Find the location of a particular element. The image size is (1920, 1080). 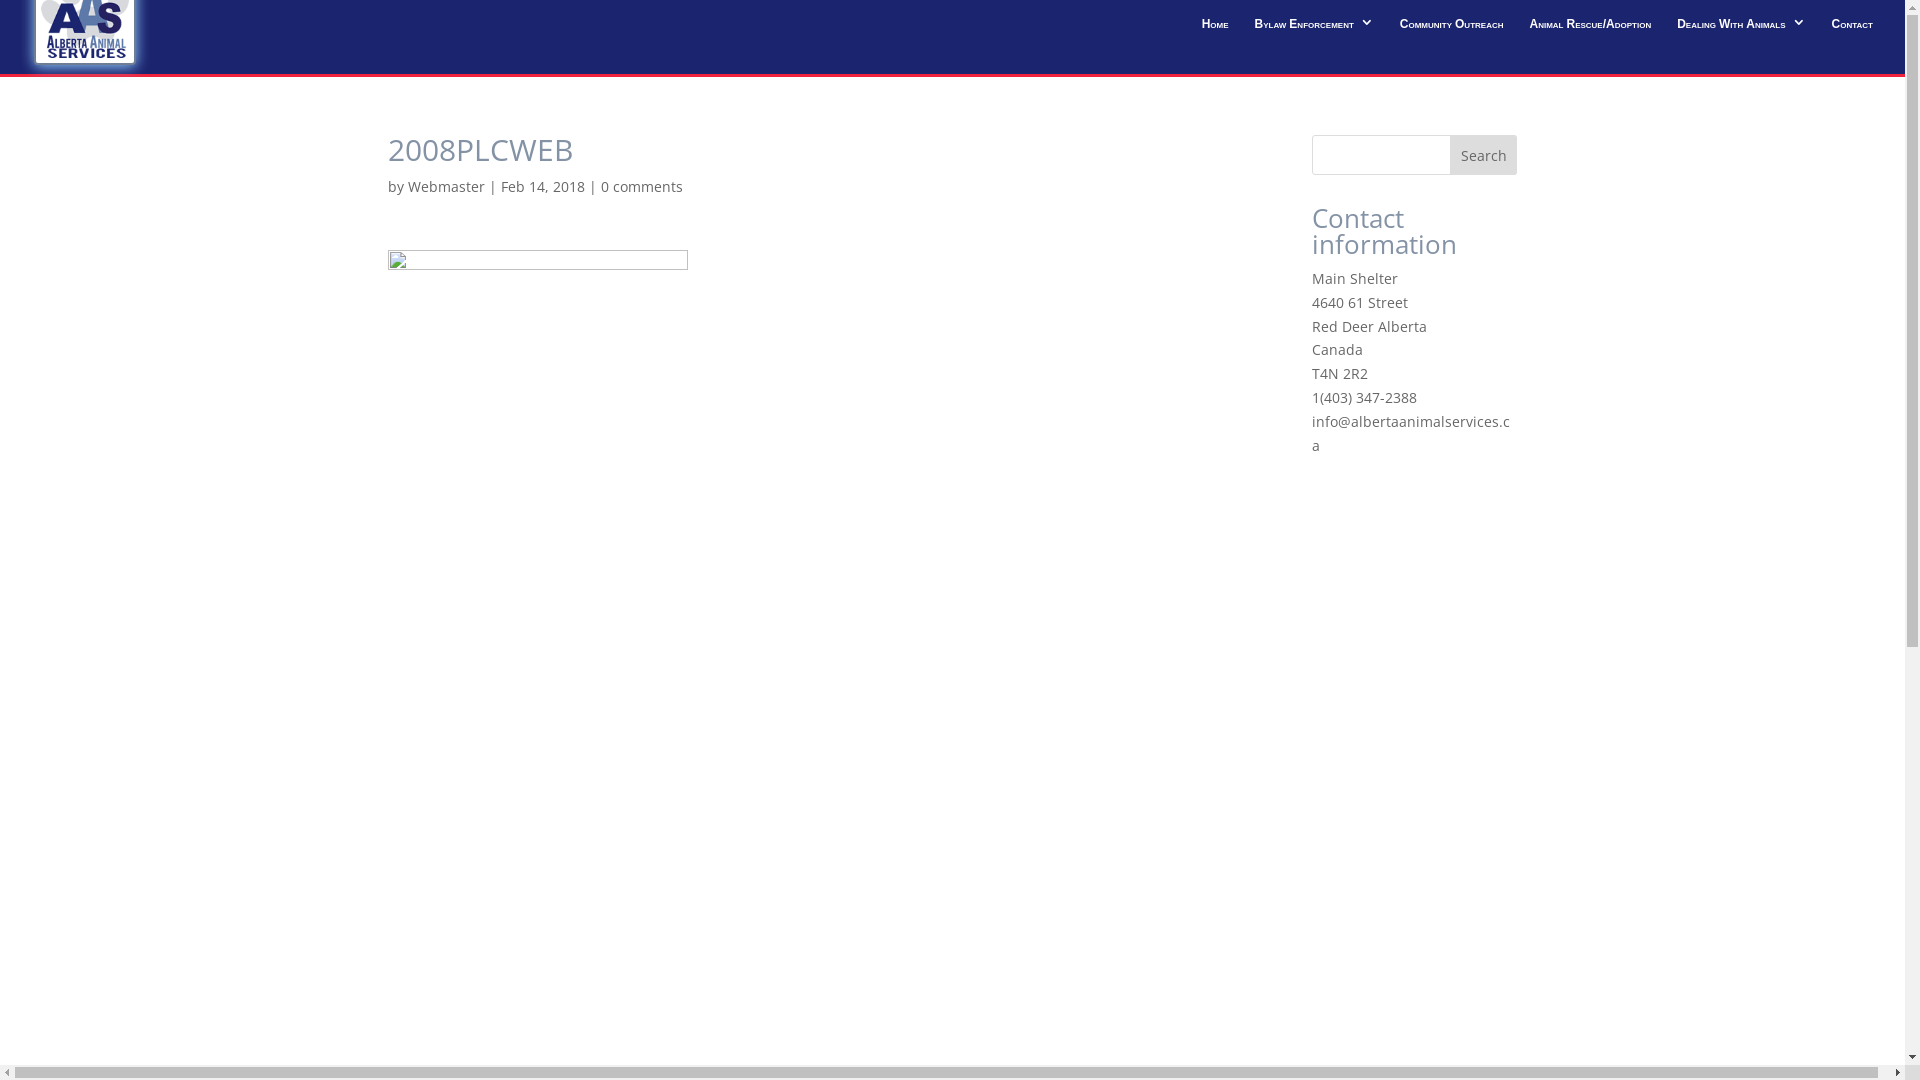

1(403) 347-2388 is located at coordinates (1364, 398).